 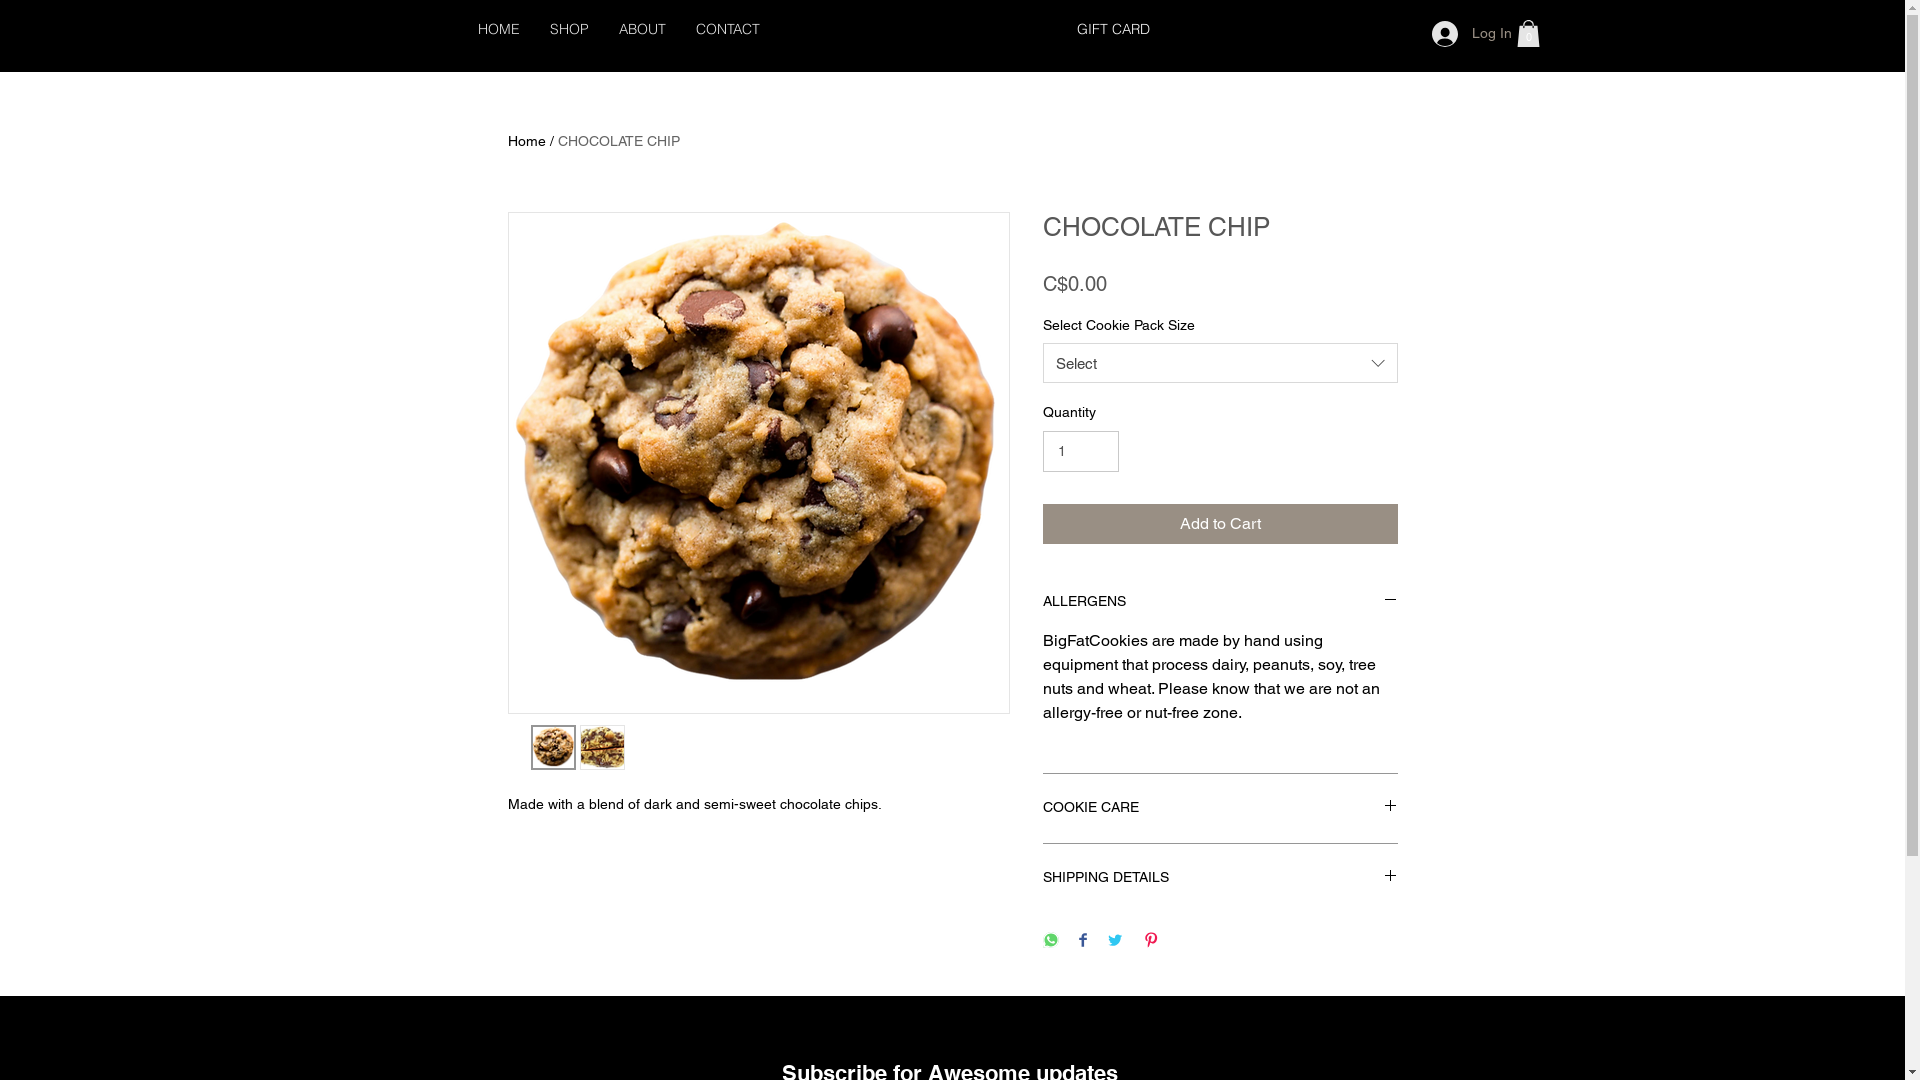 I want to click on SHIPPING DETAILS, so click(x=1220, y=878).